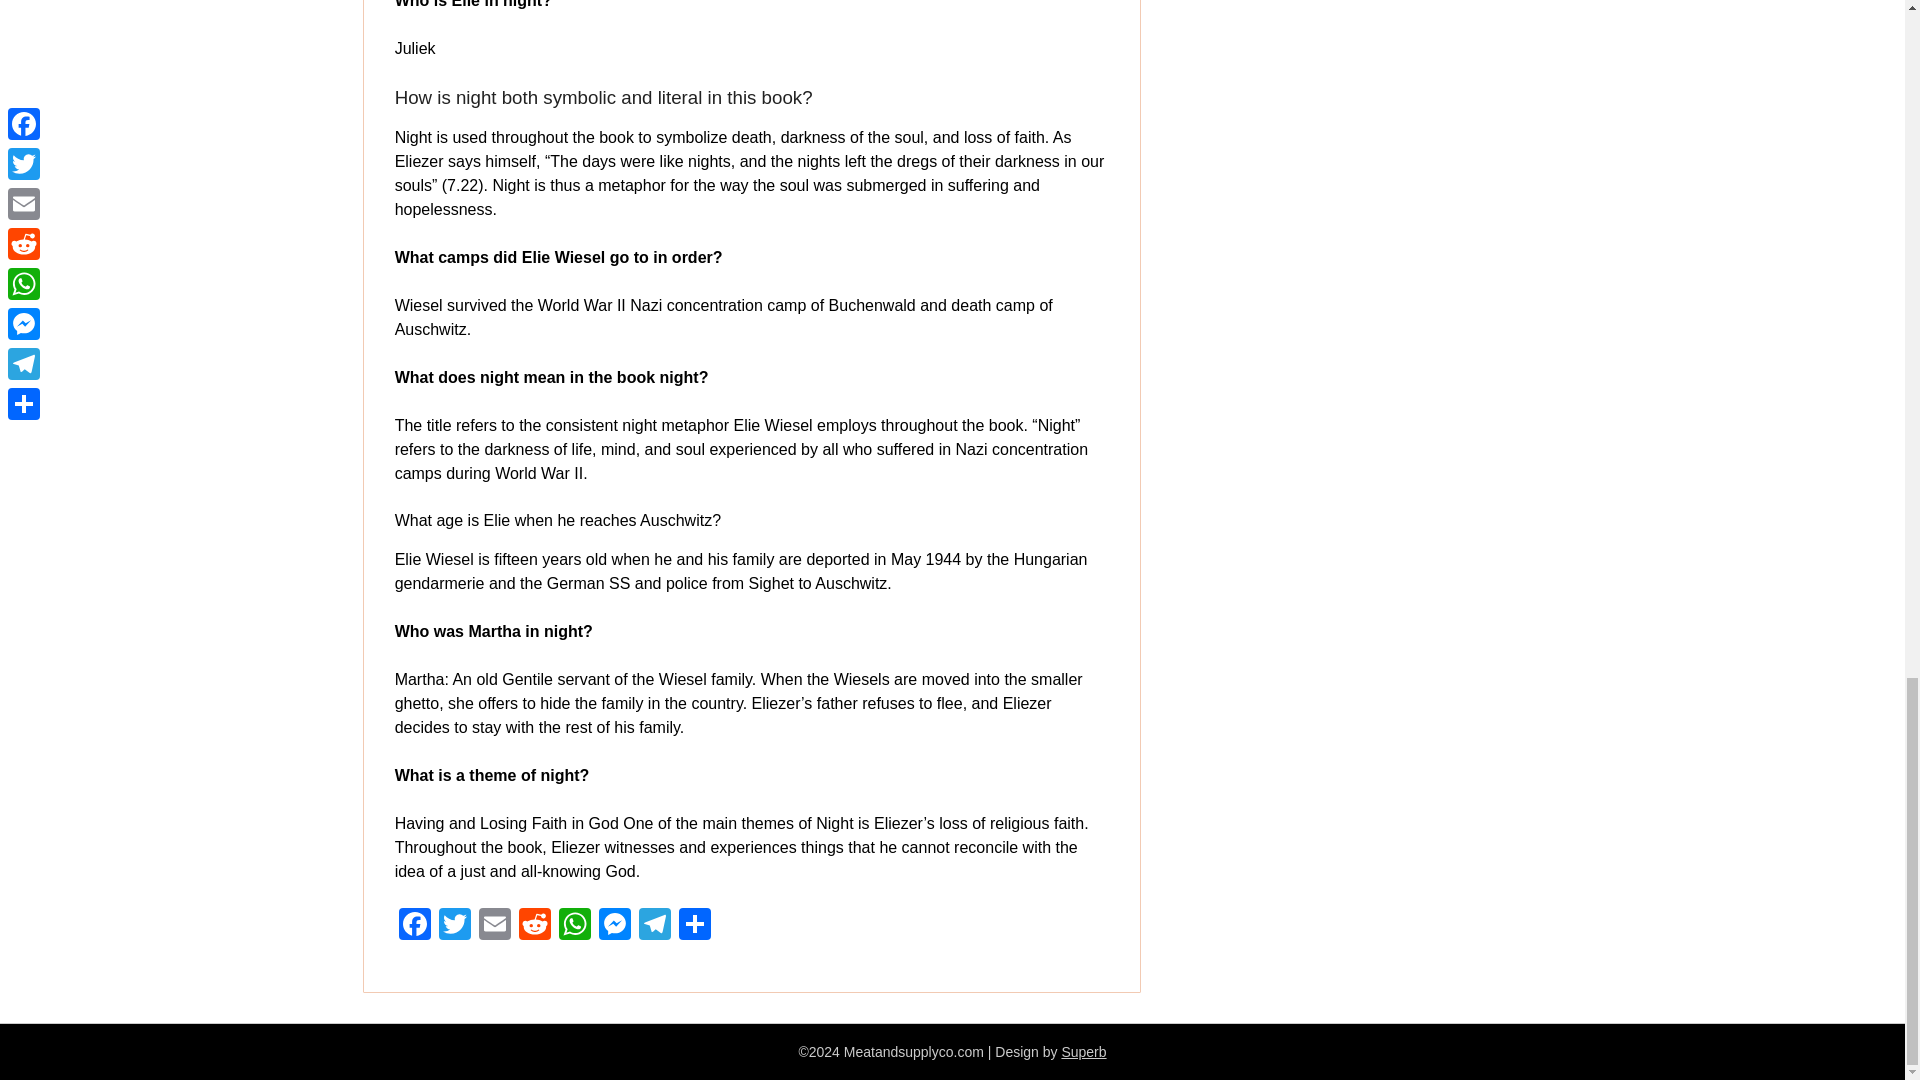  What do you see at coordinates (454, 926) in the screenshot?
I see `Twitter` at bounding box center [454, 926].